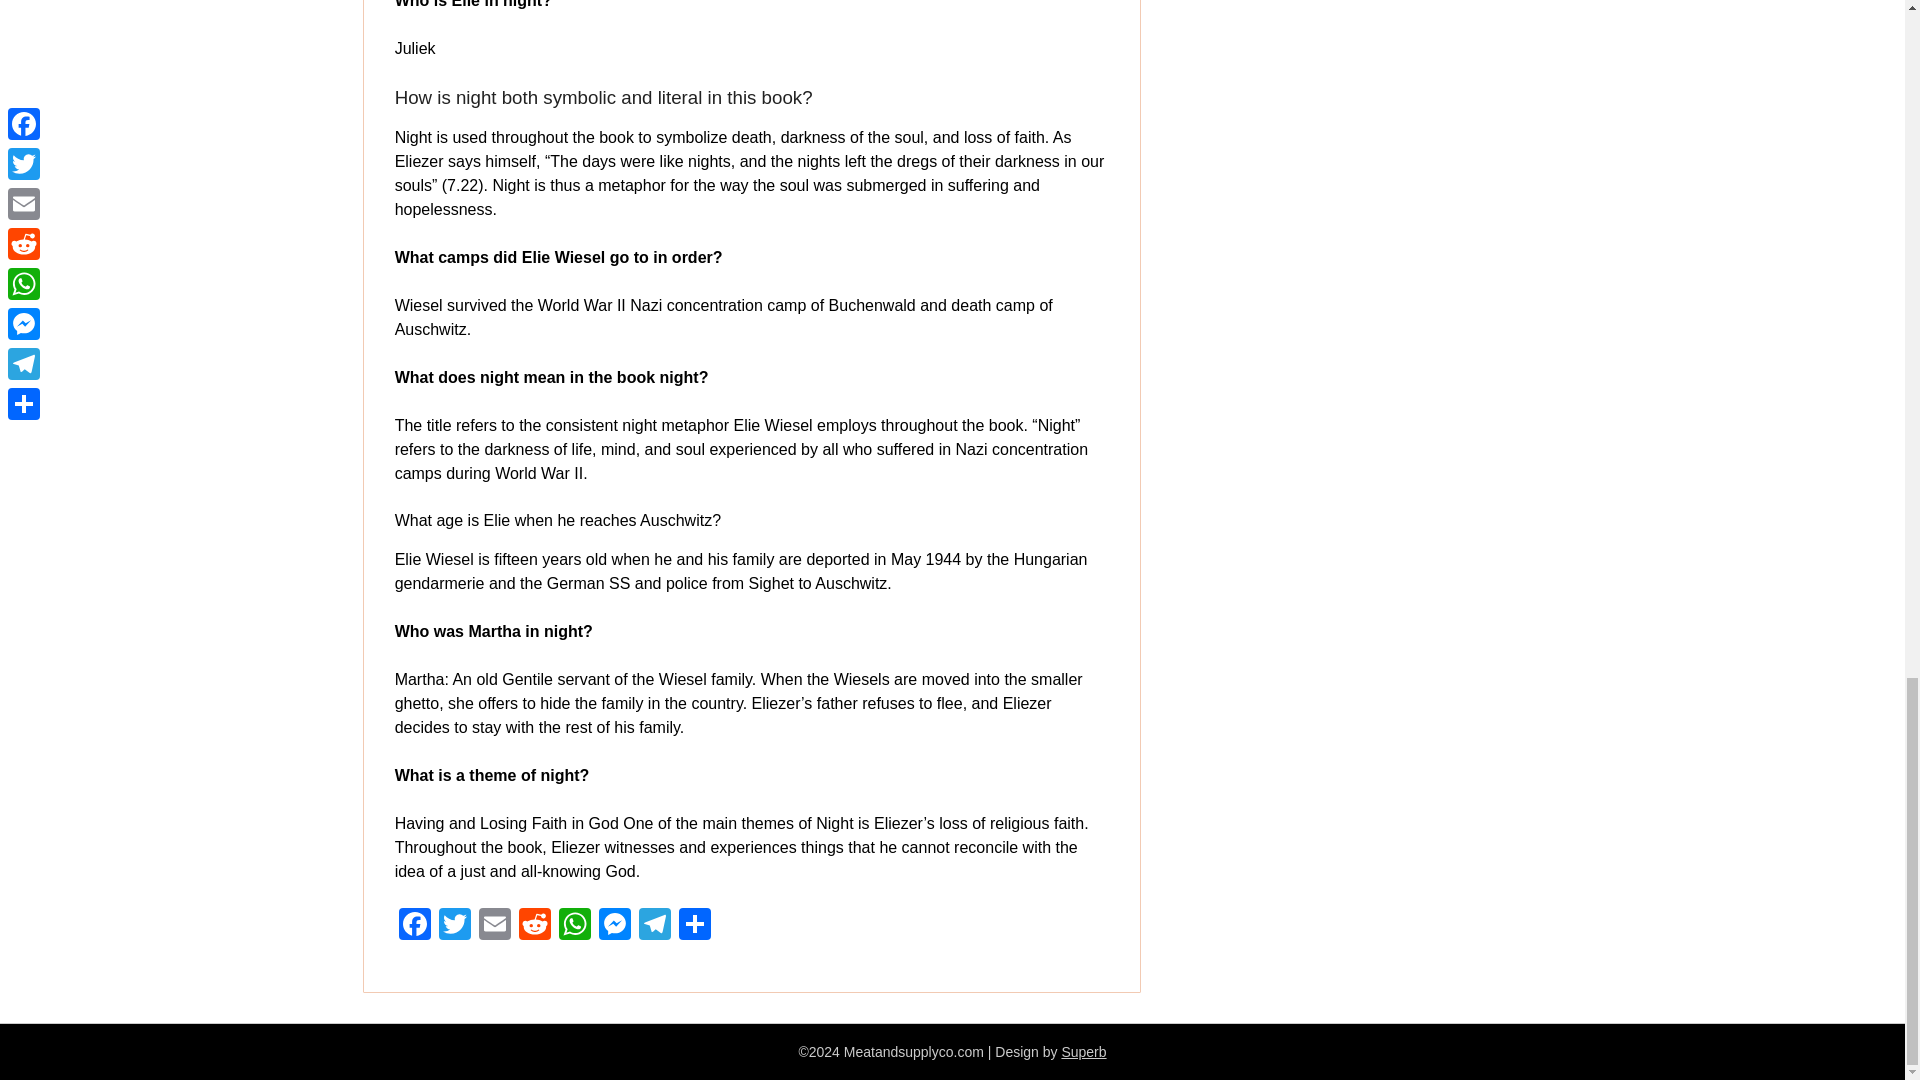  What do you see at coordinates (454, 926) in the screenshot?
I see `Twitter` at bounding box center [454, 926].